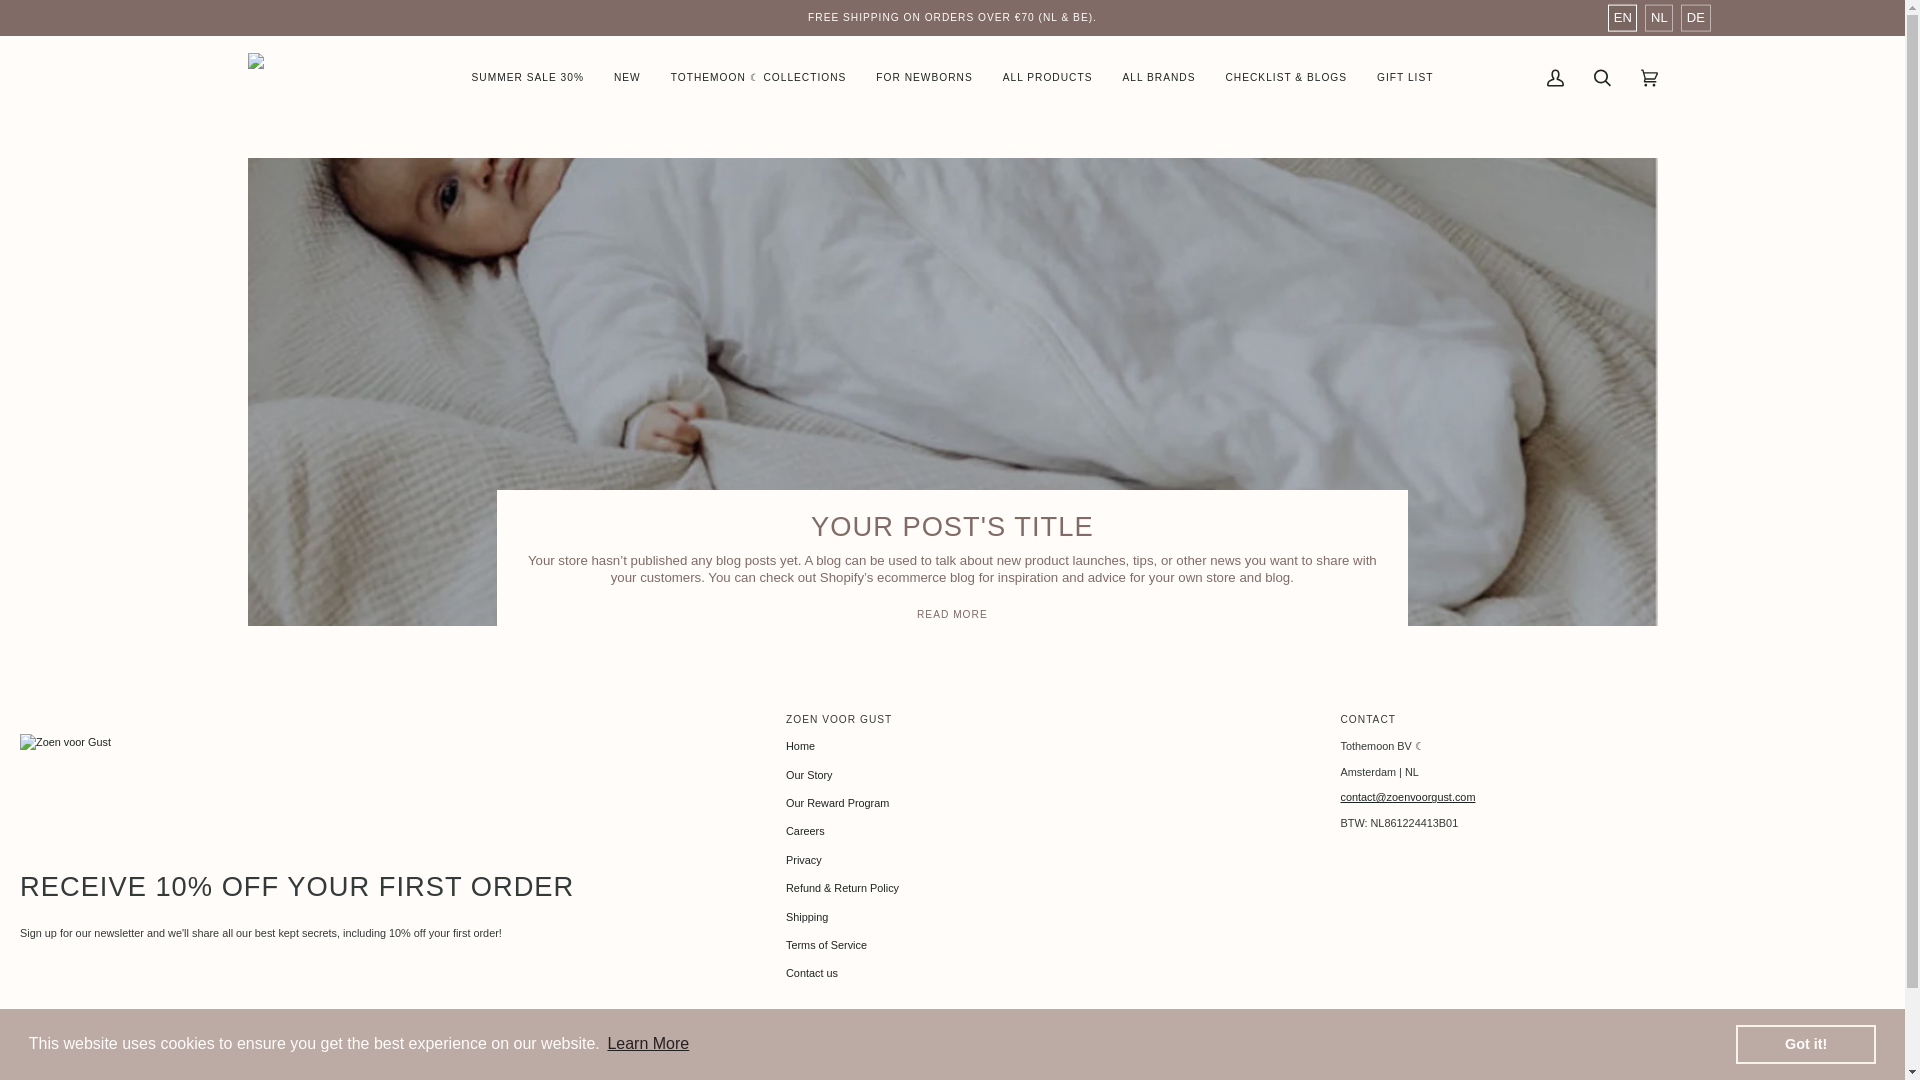 The width and height of the screenshot is (1920, 1080). What do you see at coordinates (79, 1072) in the screenshot?
I see `IDEAL` at bounding box center [79, 1072].